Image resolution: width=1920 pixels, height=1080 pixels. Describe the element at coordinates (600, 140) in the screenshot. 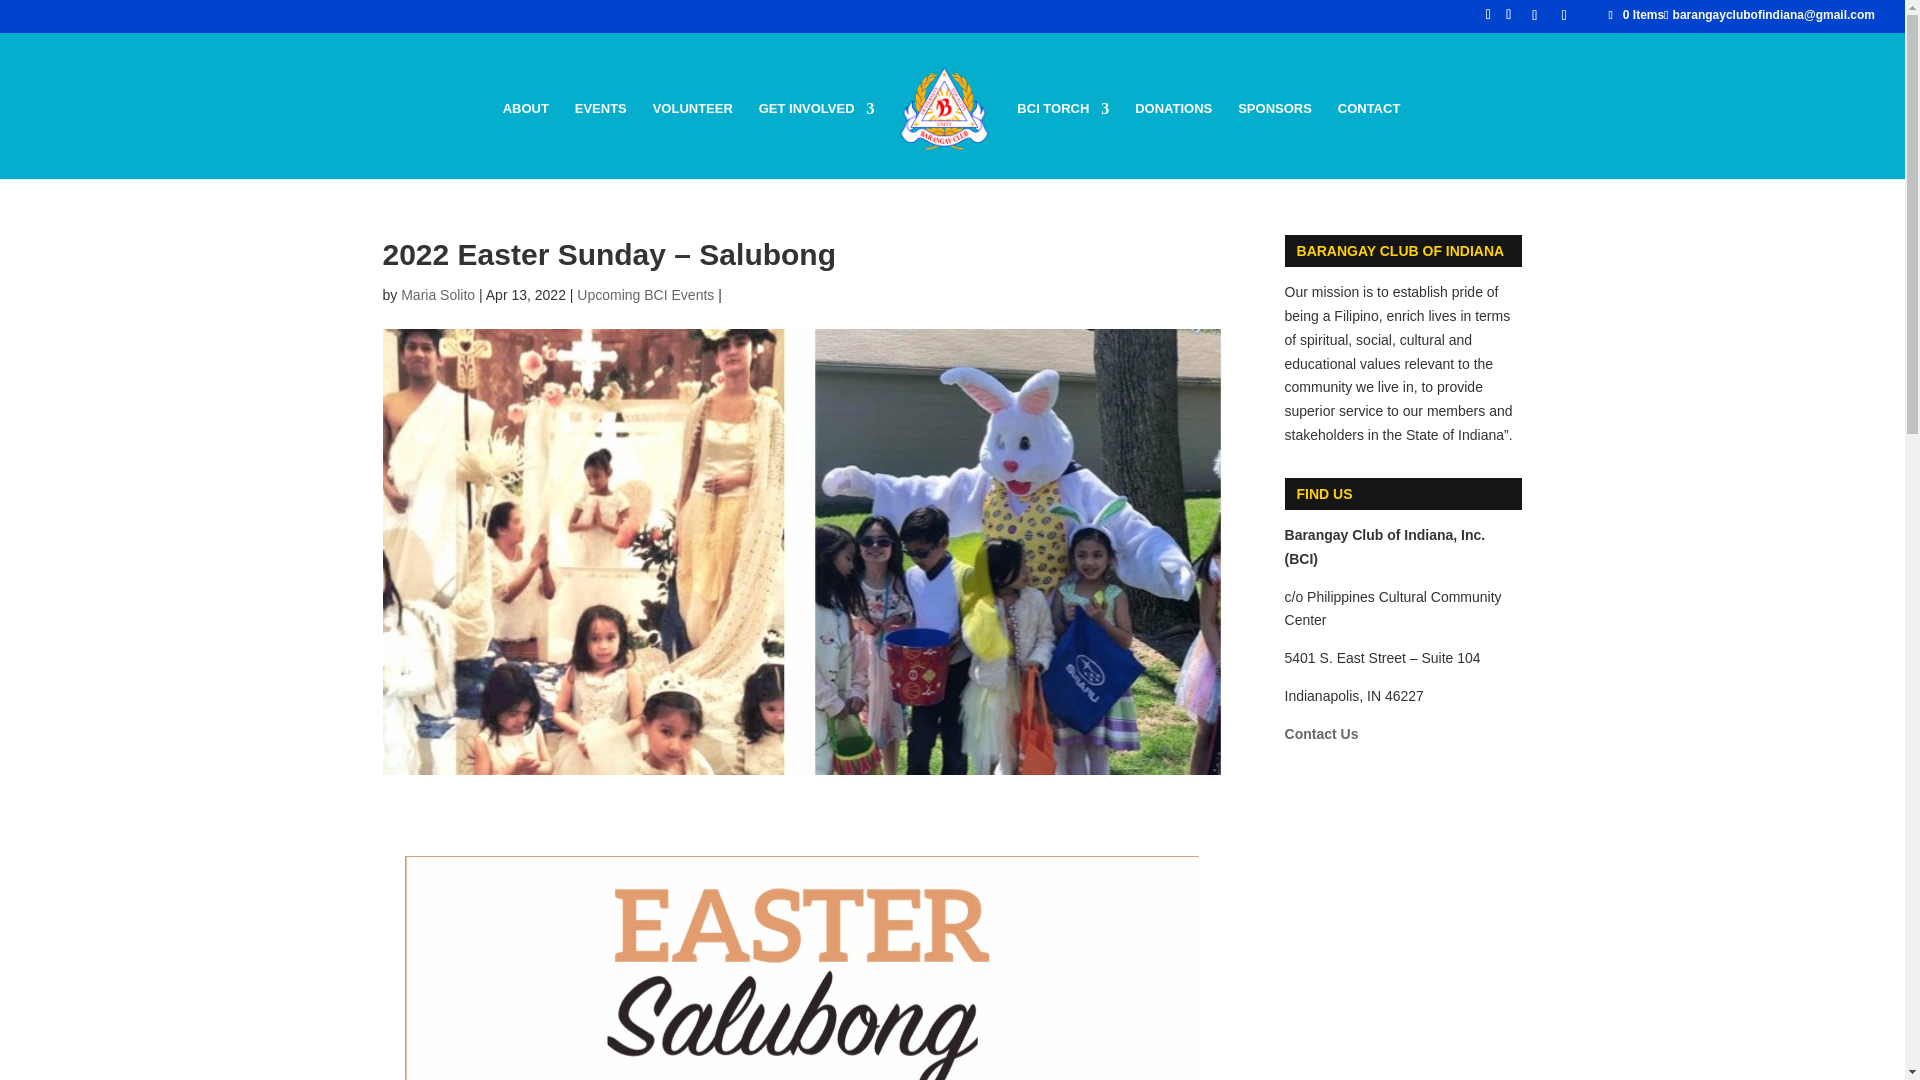

I see `EVENTS` at that location.